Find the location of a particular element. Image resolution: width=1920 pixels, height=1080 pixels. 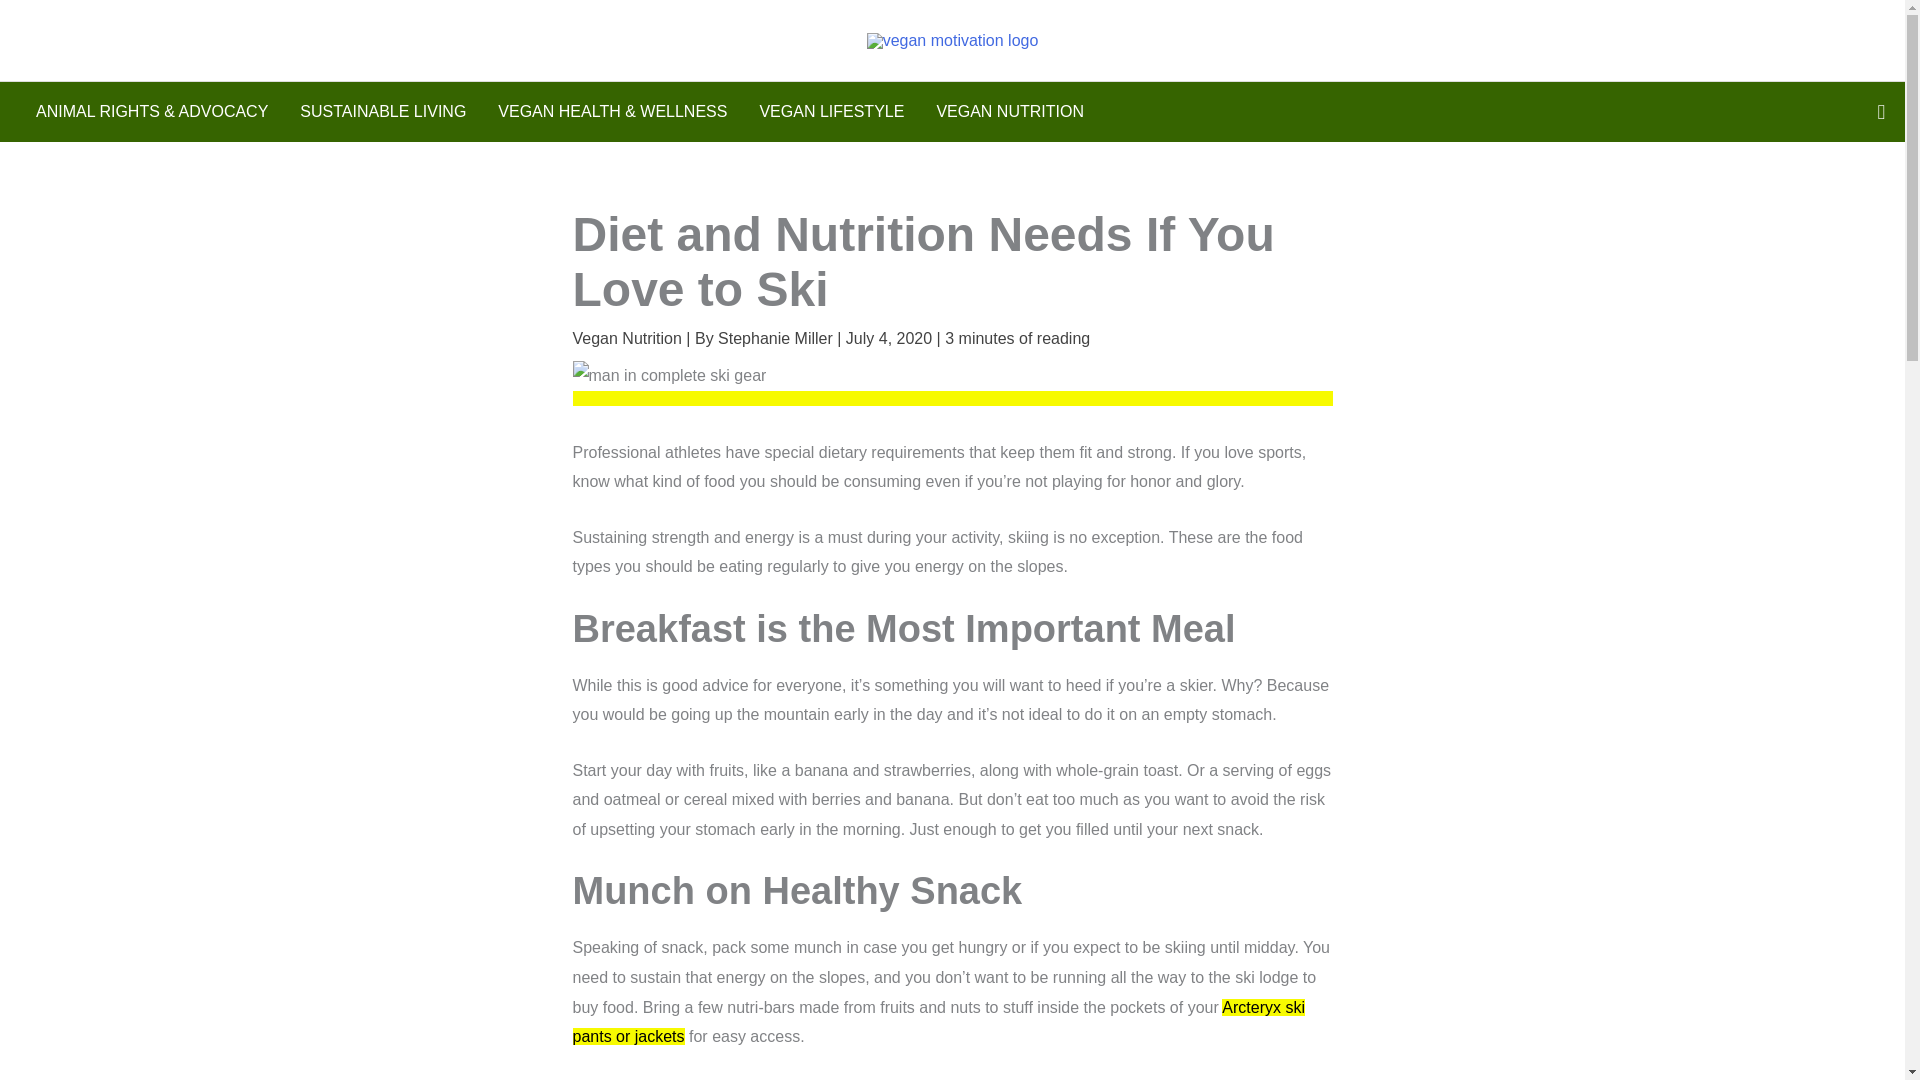

Stephanie Miller is located at coordinates (778, 338).